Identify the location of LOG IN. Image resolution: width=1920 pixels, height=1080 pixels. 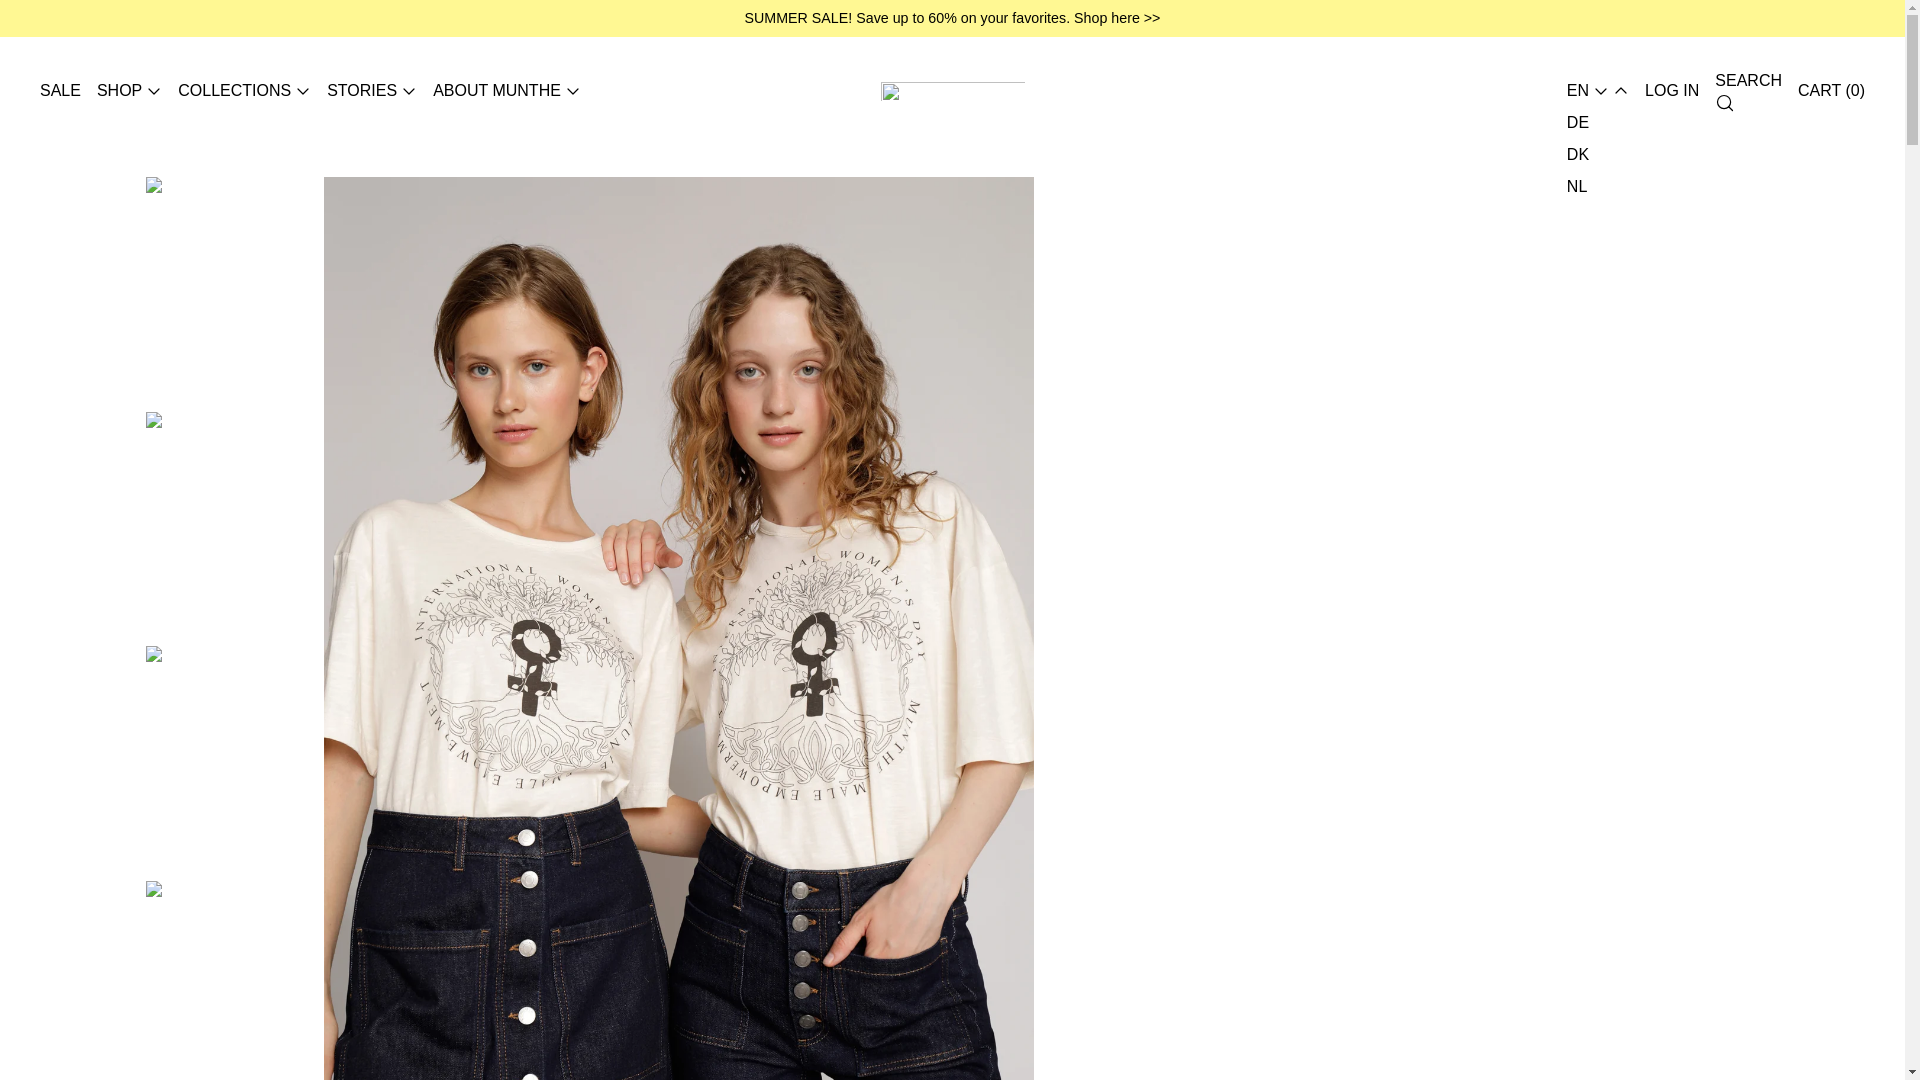
(1672, 90).